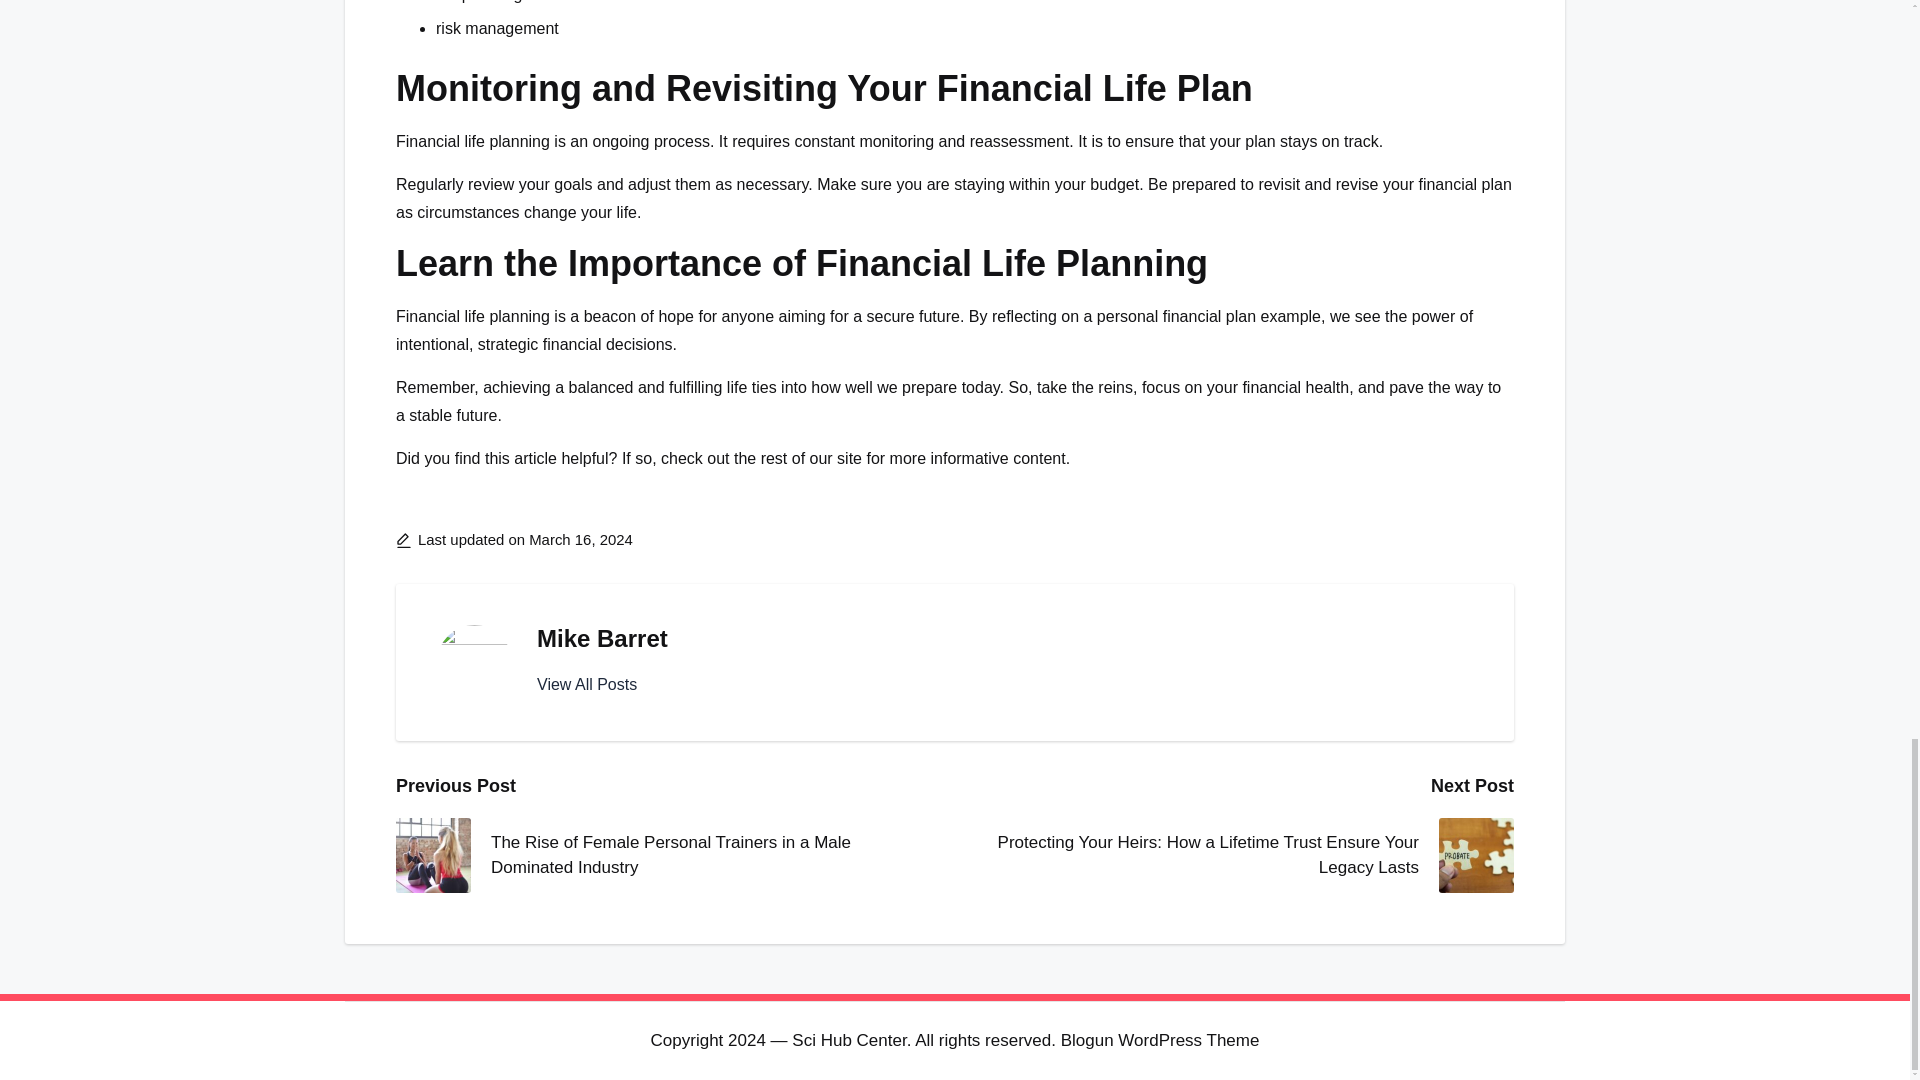 Image resolution: width=1920 pixels, height=1080 pixels. What do you see at coordinates (602, 638) in the screenshot?
I see `Mike Barret` at bounding box center [602, 638].